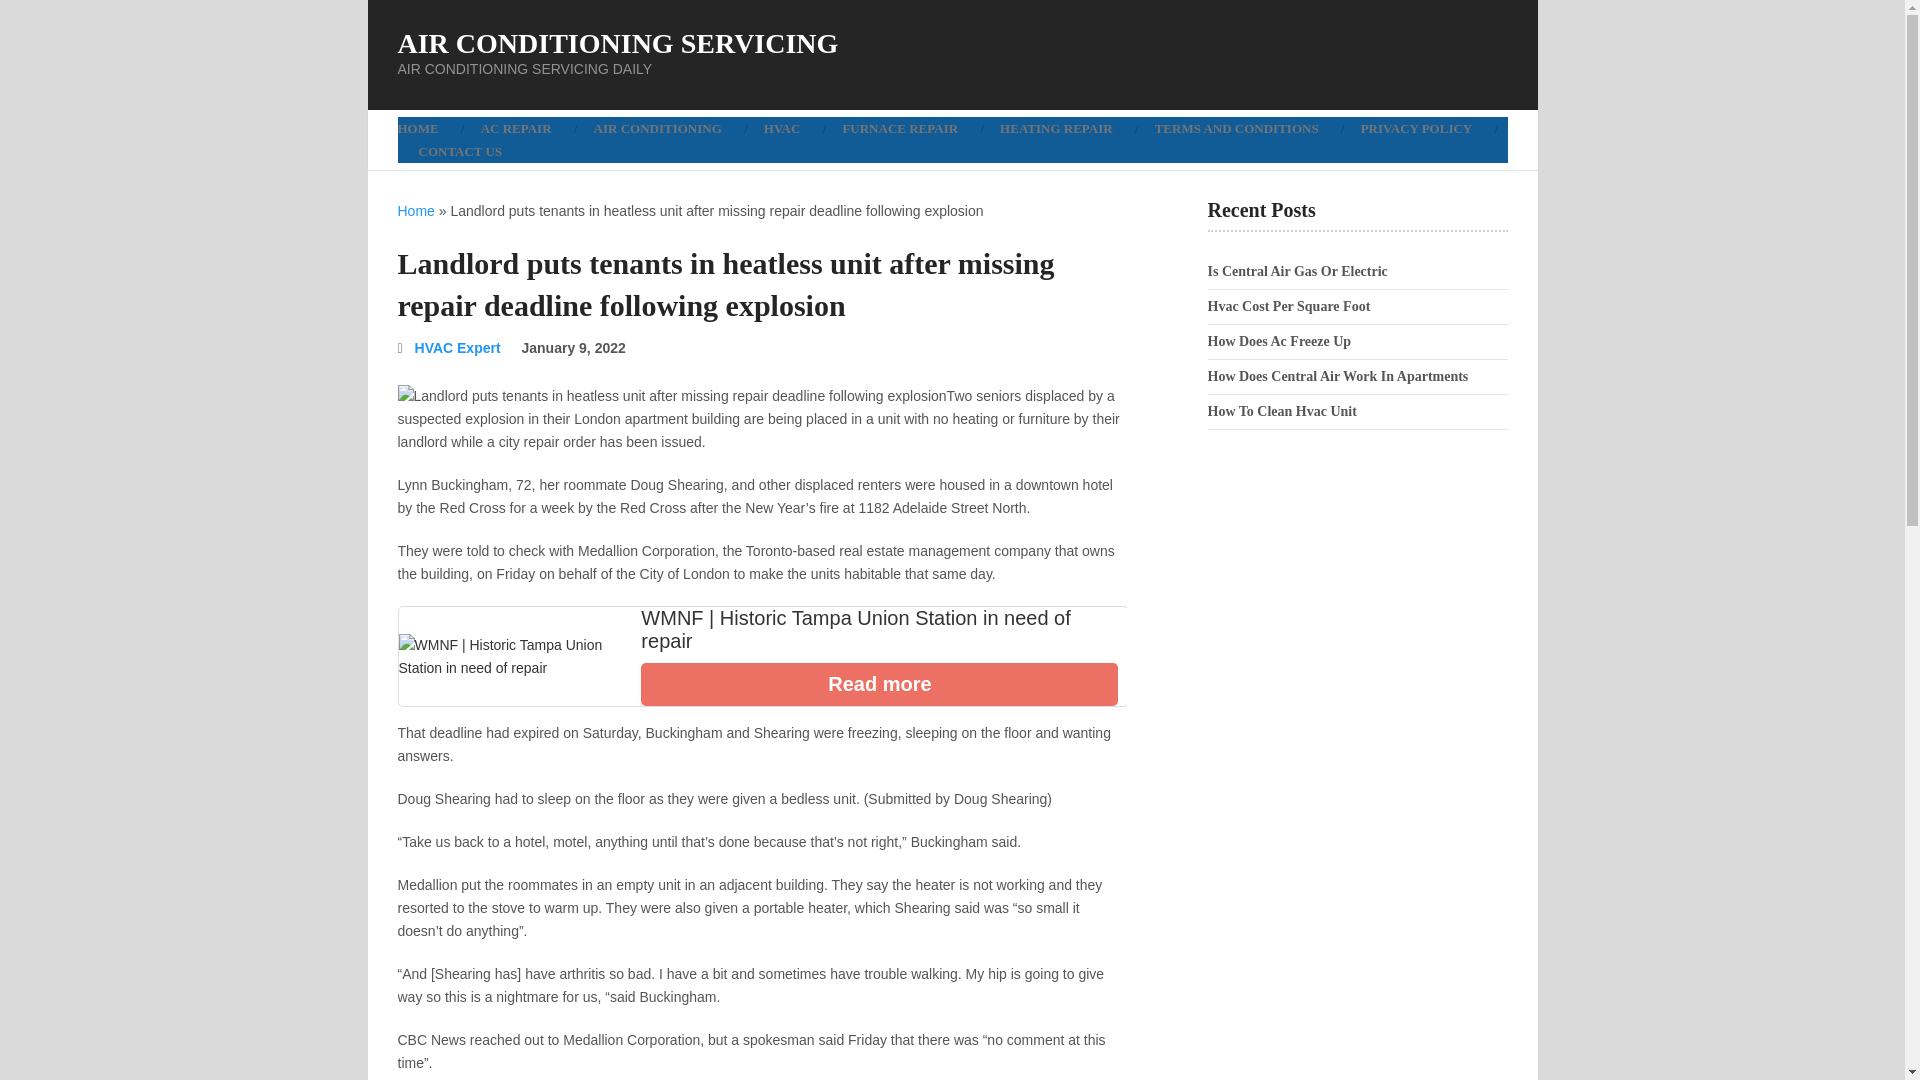 The image size is (1920, 1080). Describe the element at coordinates (1279, 340) in the screenshot. I see `How Does Ac Freeze Up` at that location.